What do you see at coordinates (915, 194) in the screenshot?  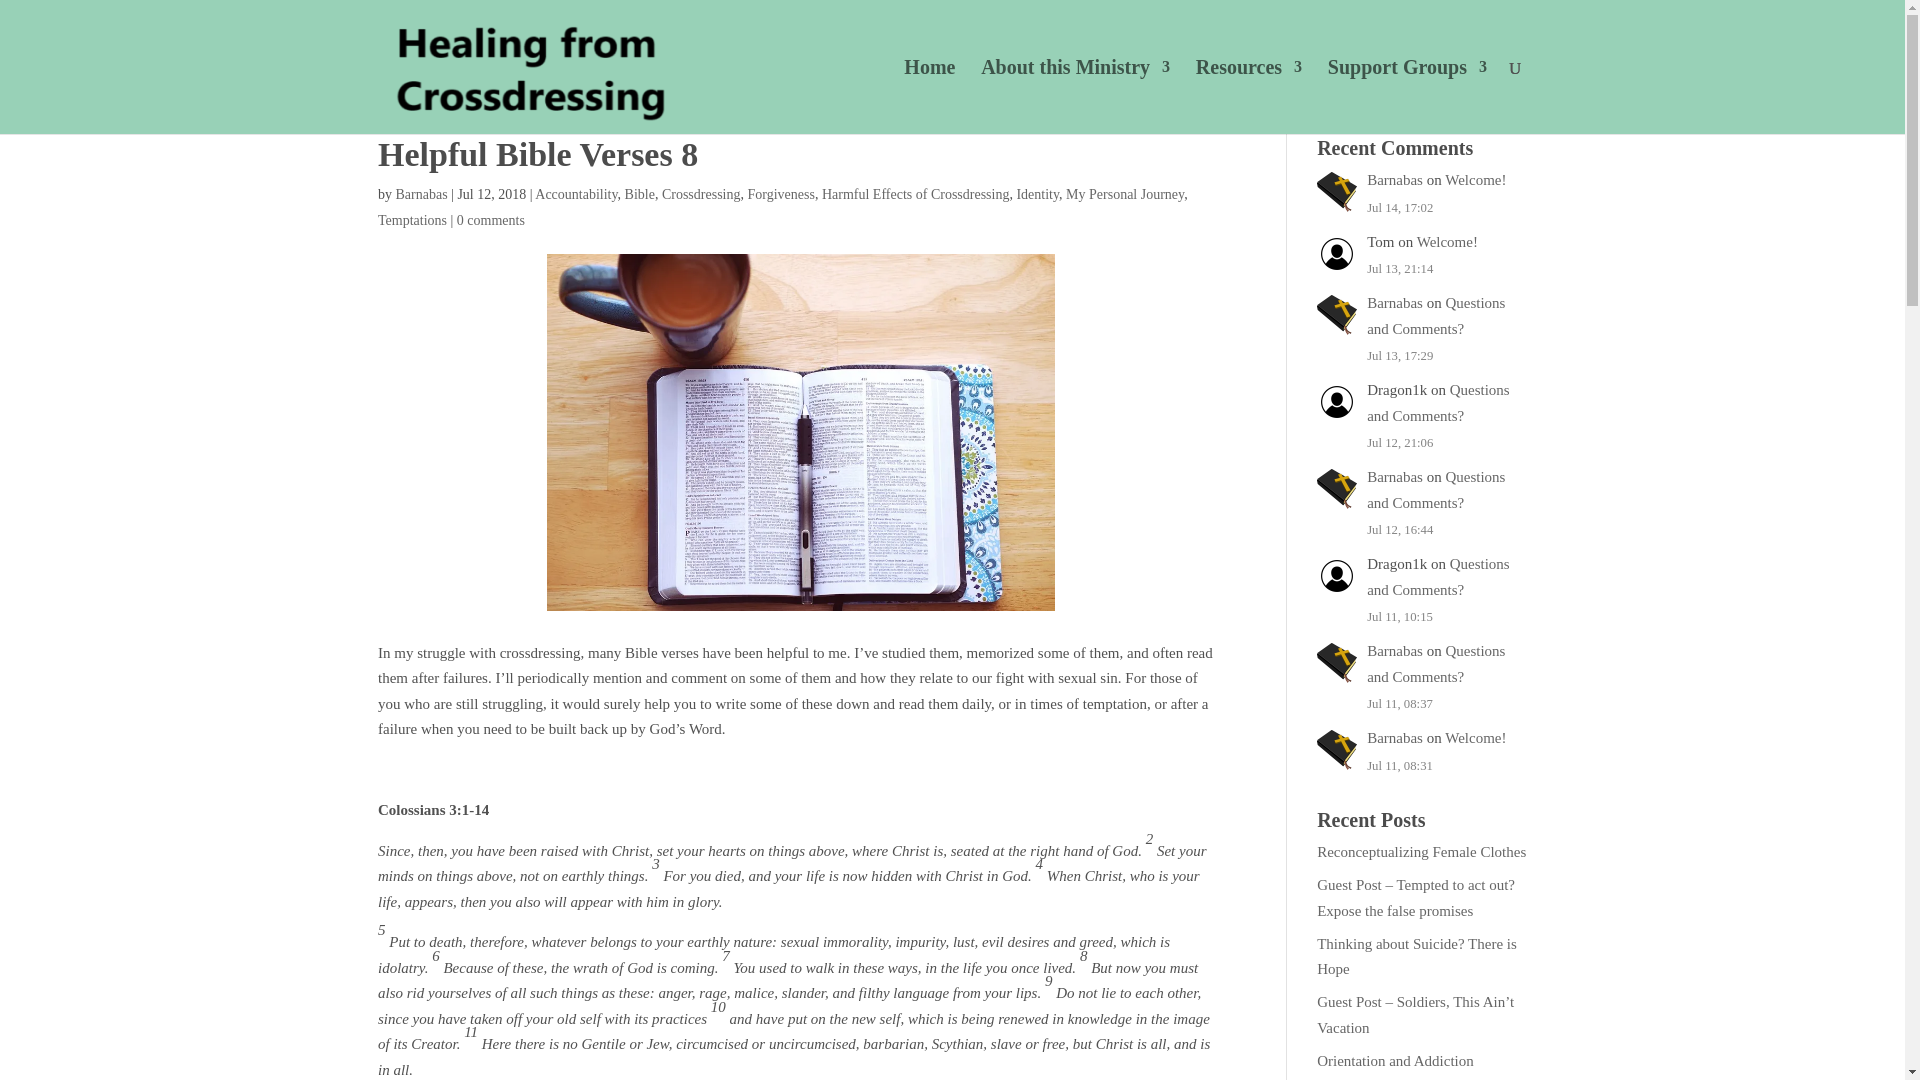 I see `Harmful Effects of Crossdressing` at bounding box center [915, 194].